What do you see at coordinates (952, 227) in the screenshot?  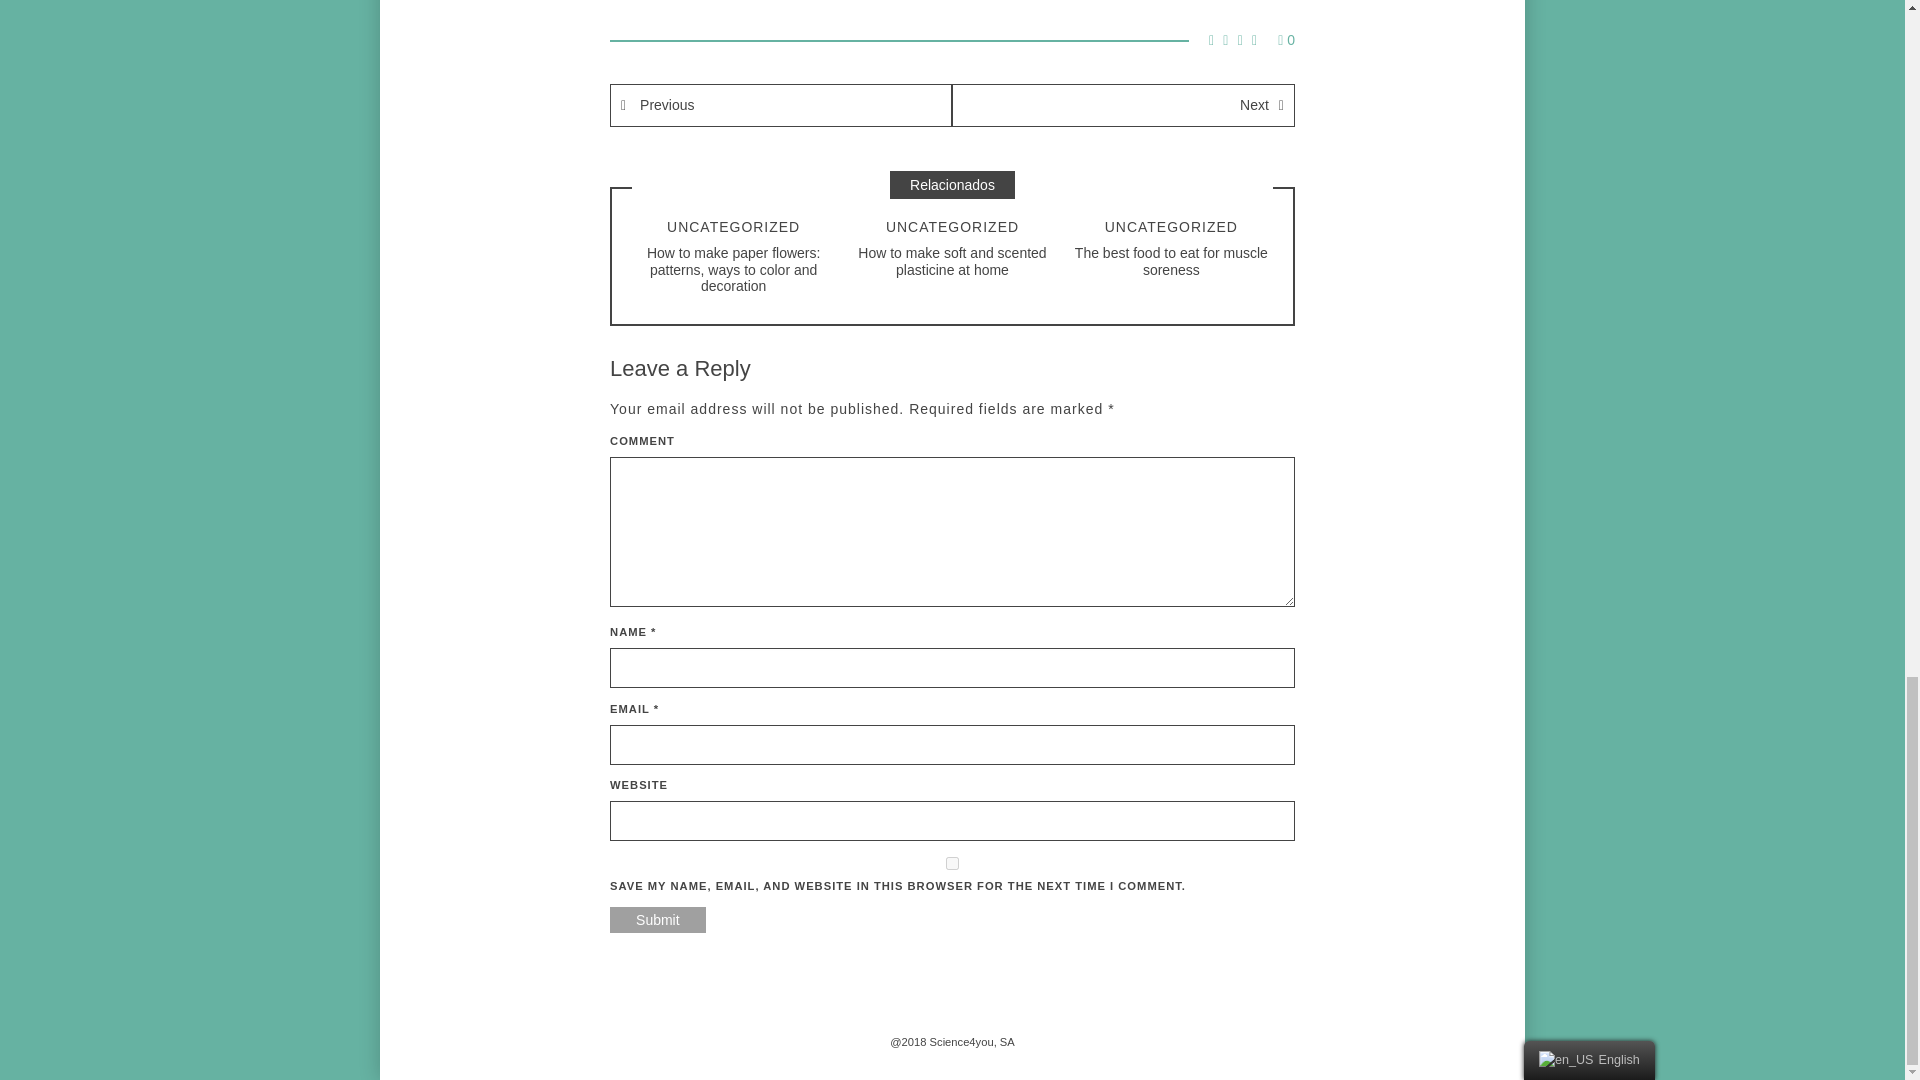 I see `UNCATEGORIZED` at bounding box center [952, 227].